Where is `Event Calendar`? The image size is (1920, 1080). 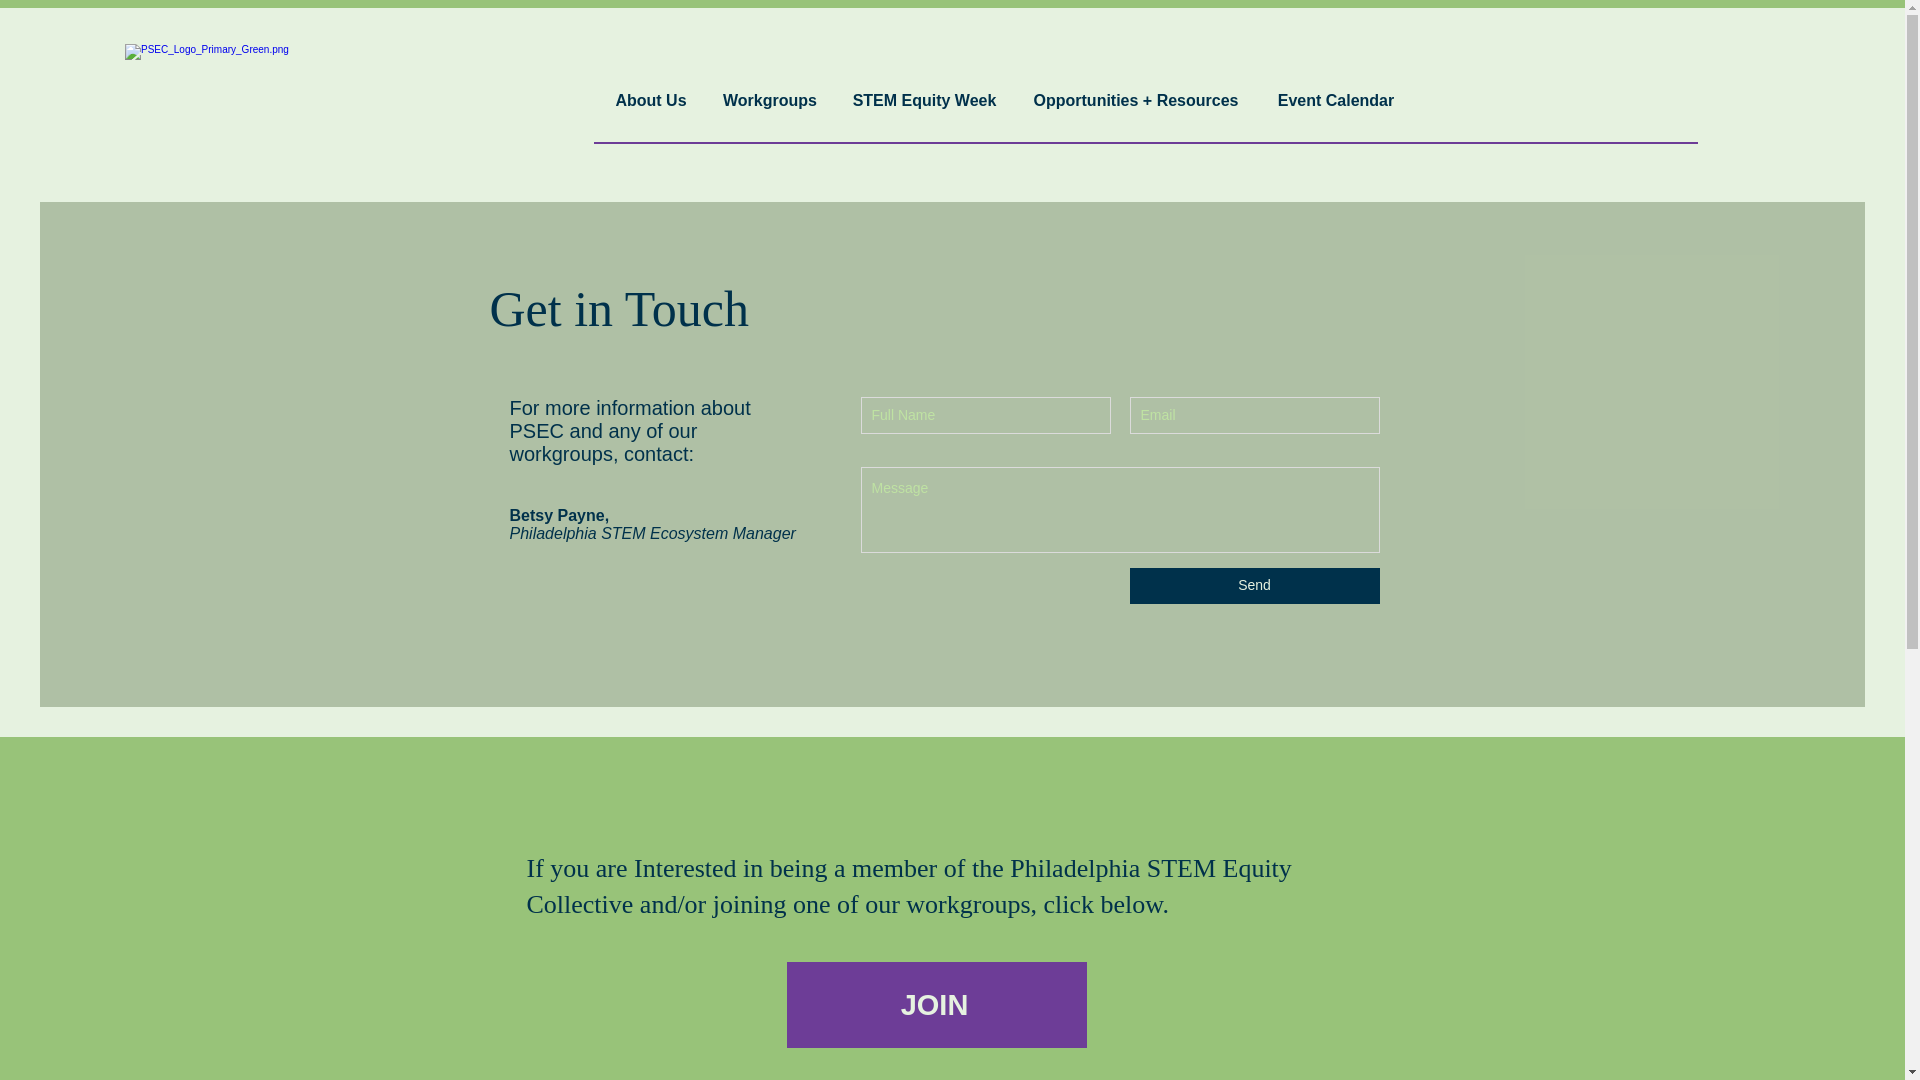 Event Calendar is located at coordinates (1335, 92).